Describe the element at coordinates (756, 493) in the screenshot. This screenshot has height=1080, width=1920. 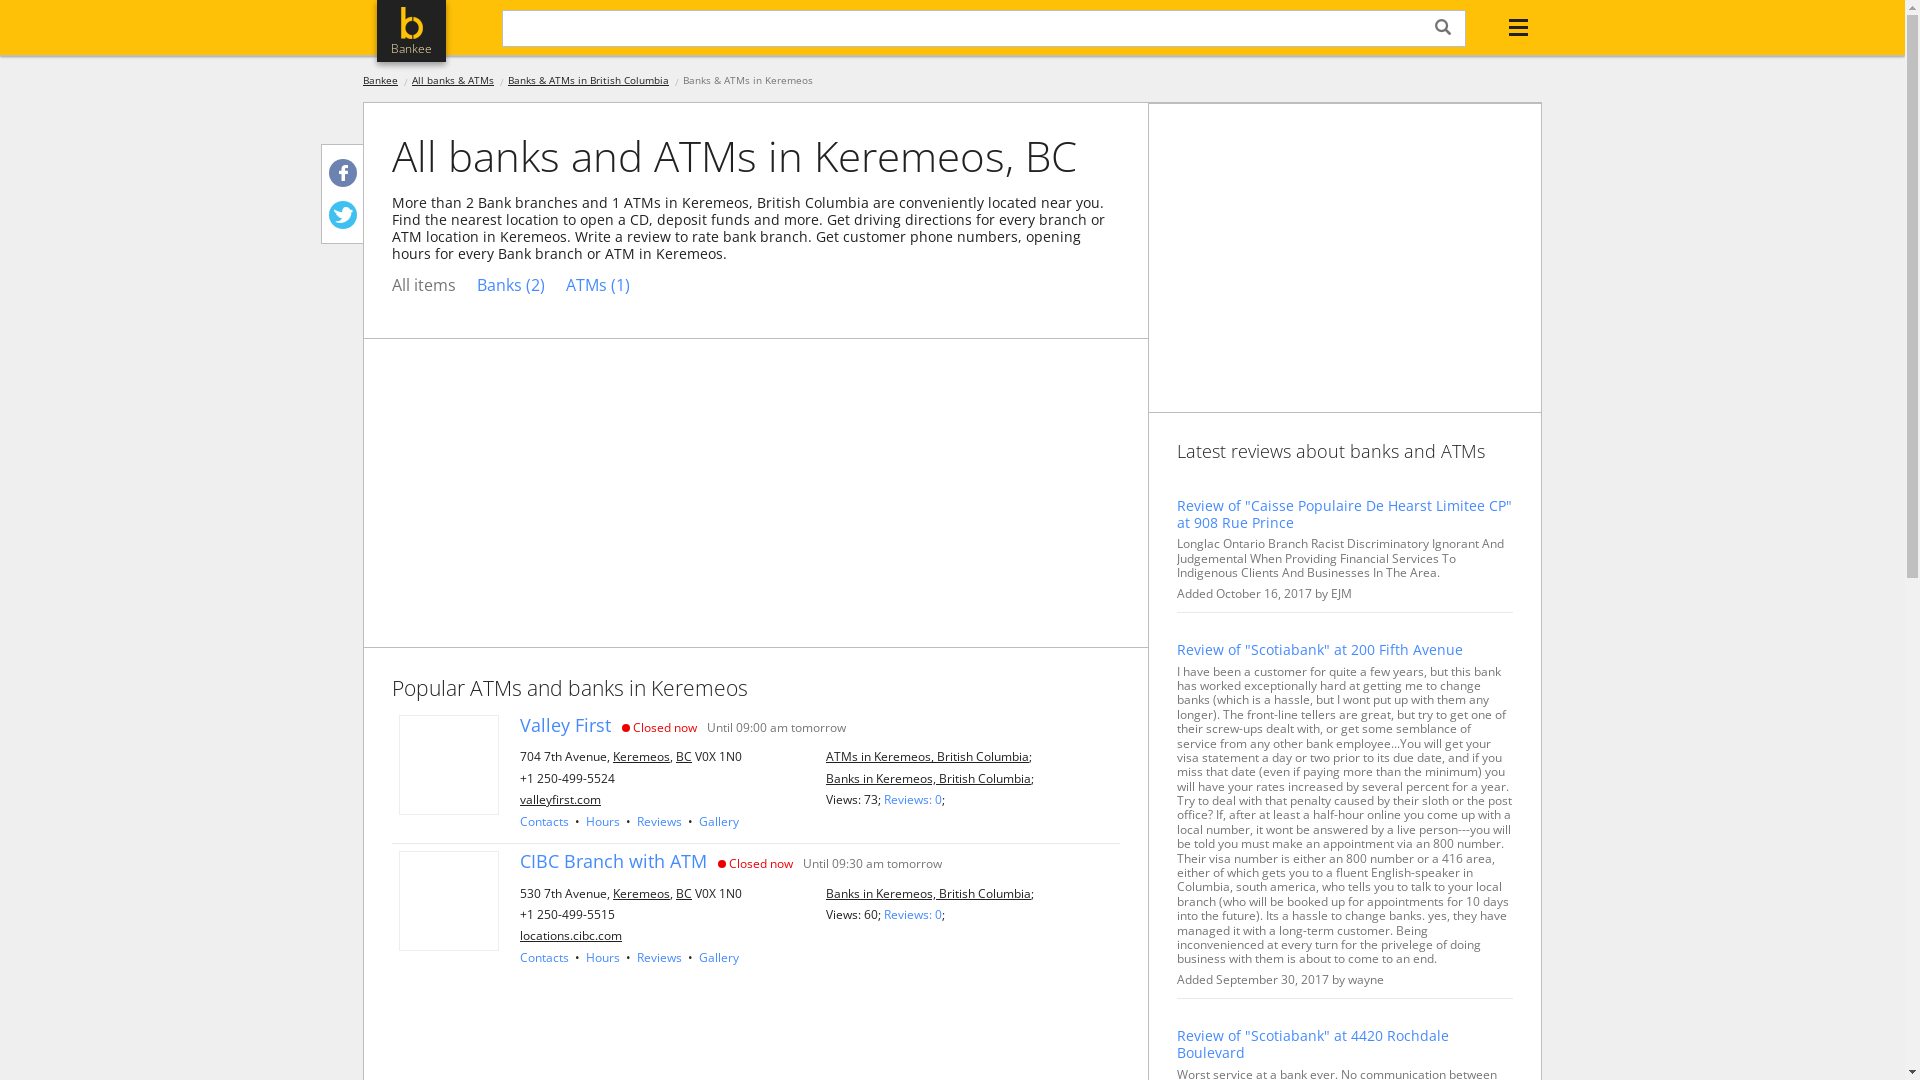
I see `Advertisement` at that location.